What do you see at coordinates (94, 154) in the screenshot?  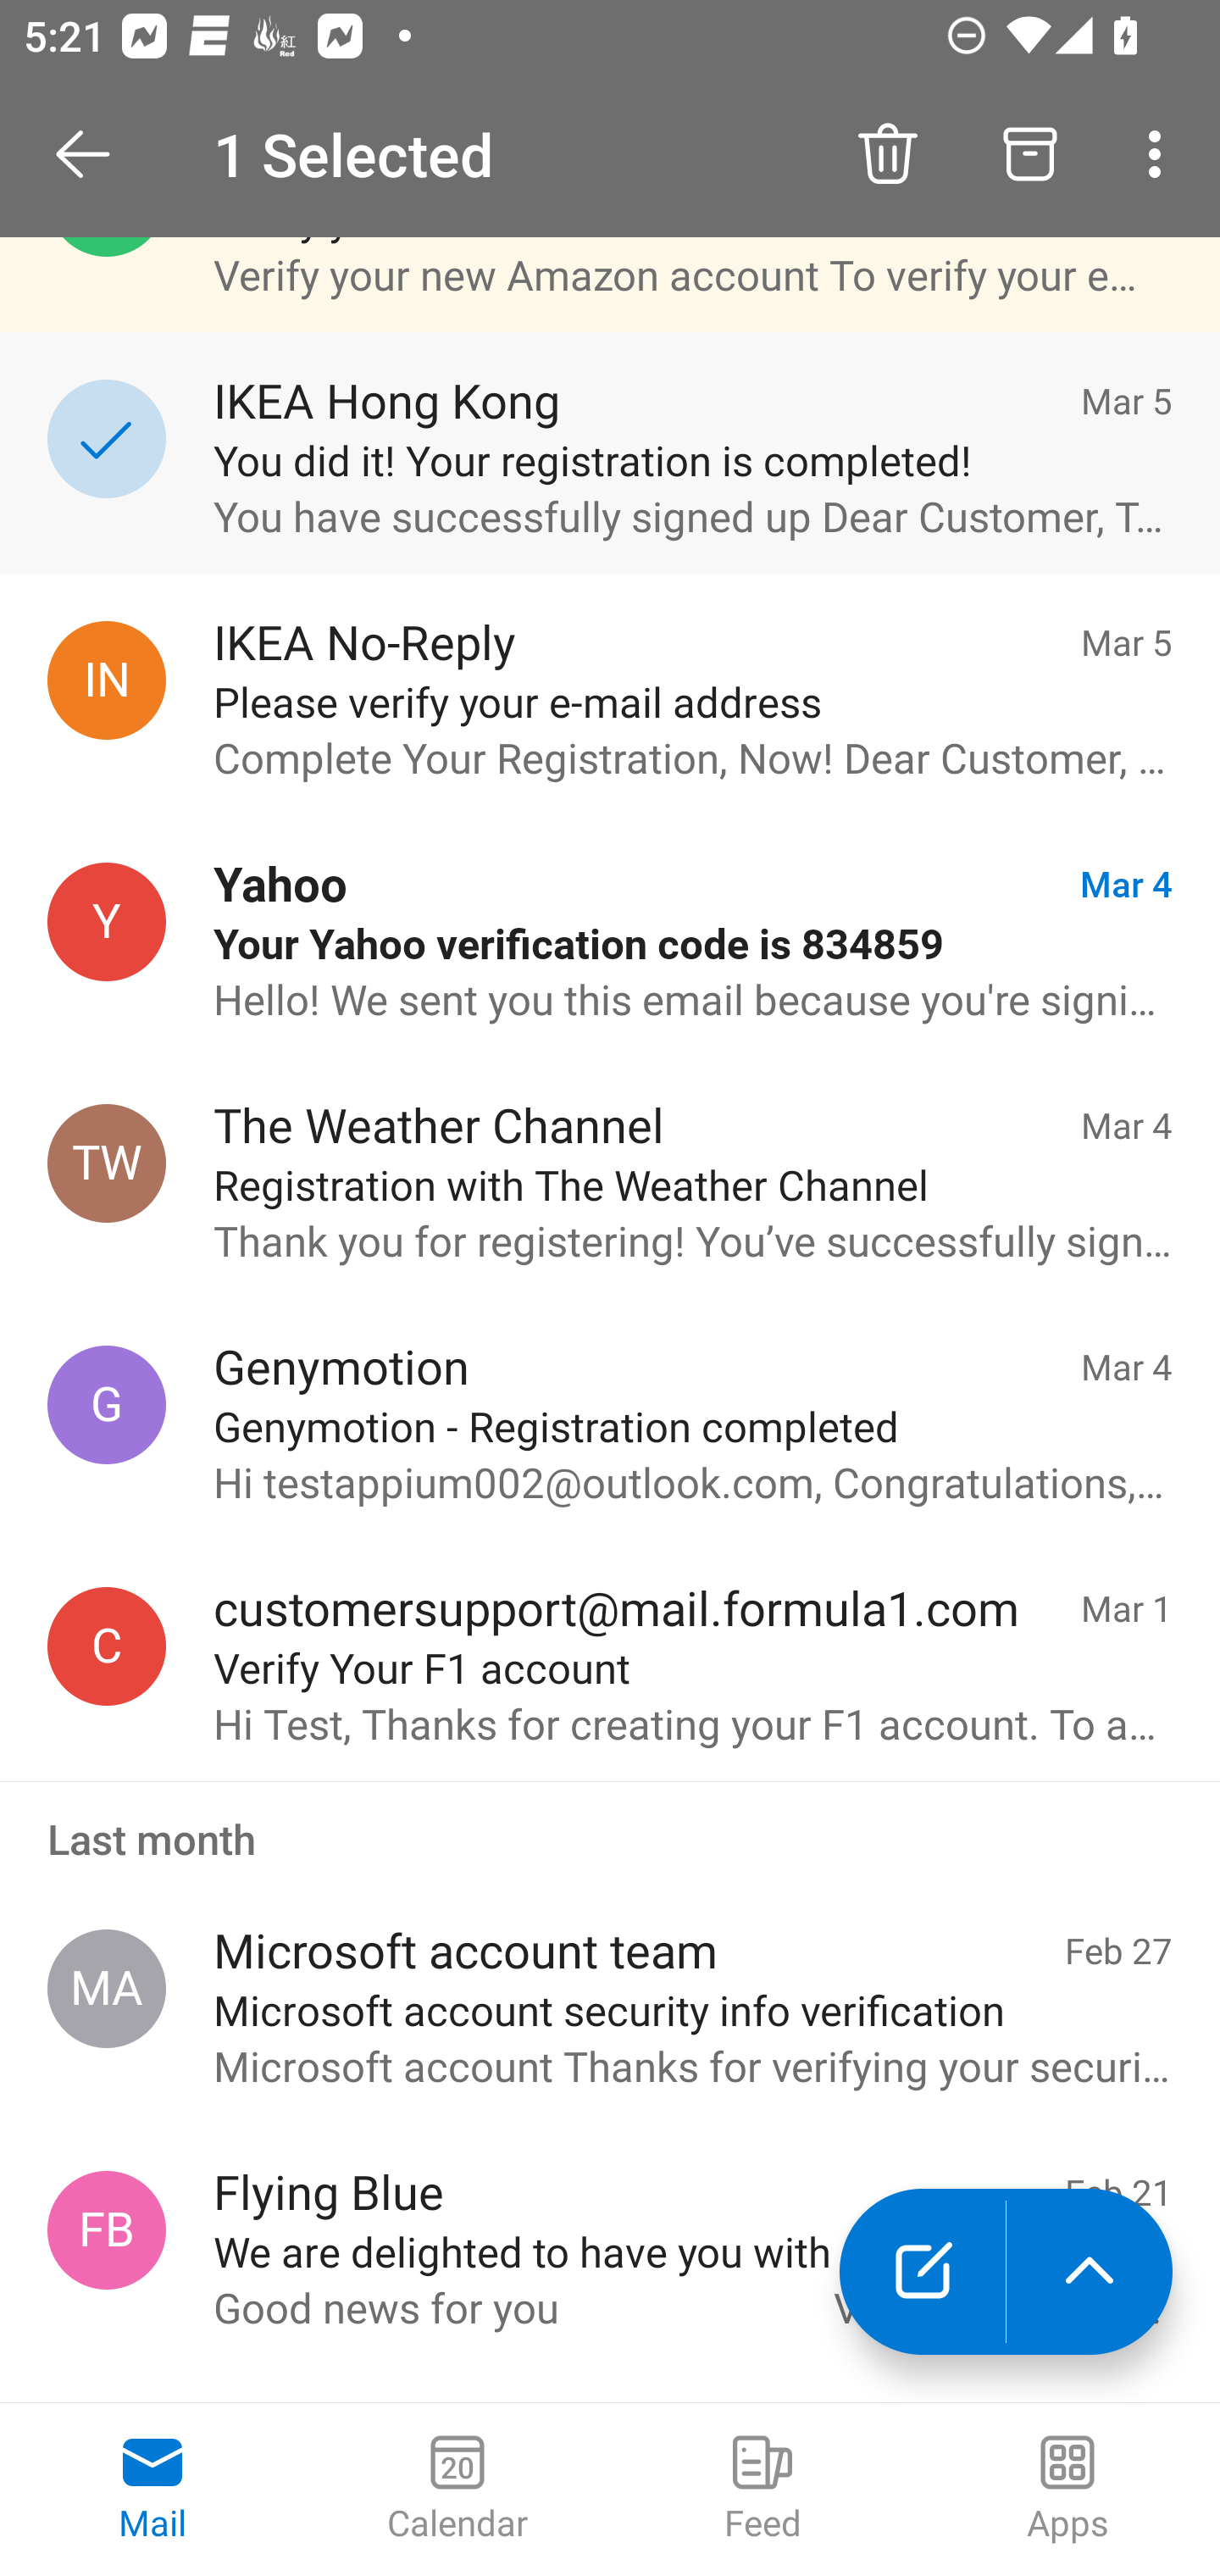 I see `Open Navigation Drawer` at bounding box center [94, 154].